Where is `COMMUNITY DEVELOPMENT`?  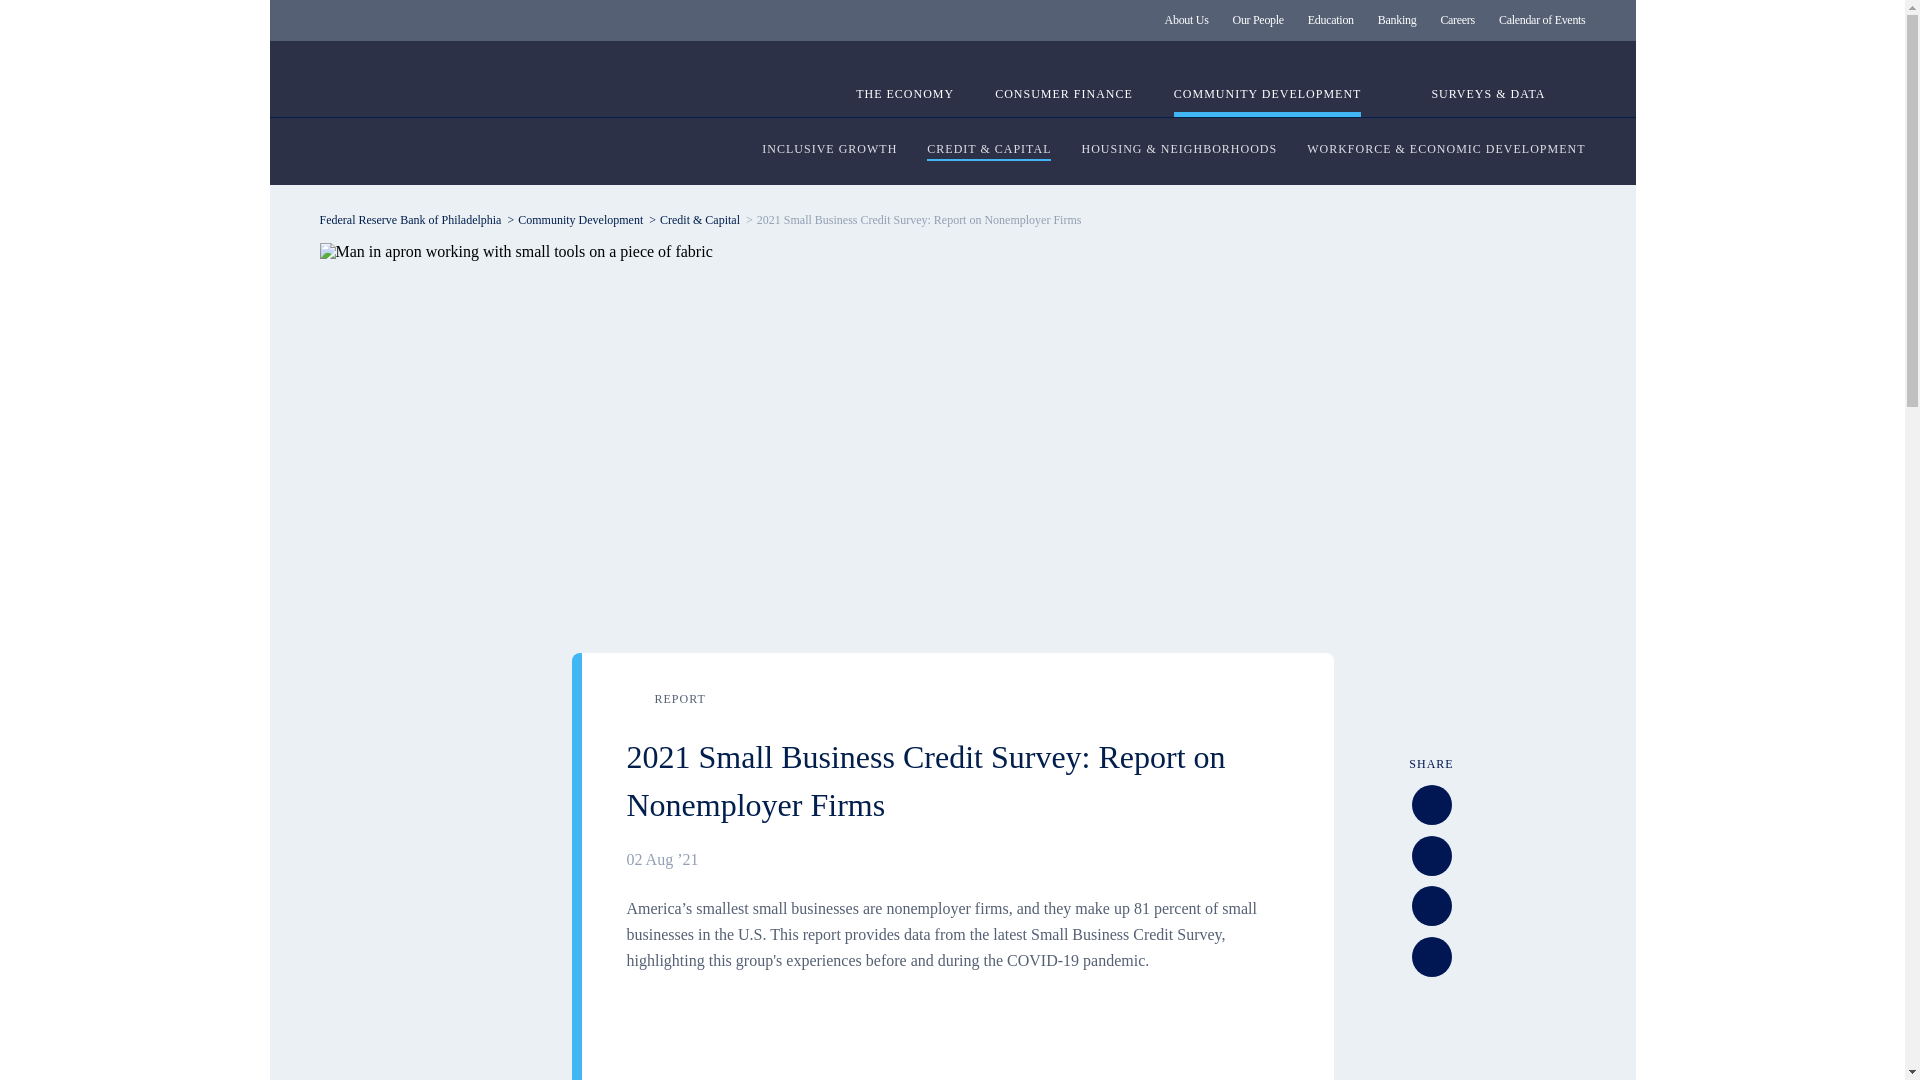
COMMUNITY DEVELOPMENT is located at coordinates (1267, 102).